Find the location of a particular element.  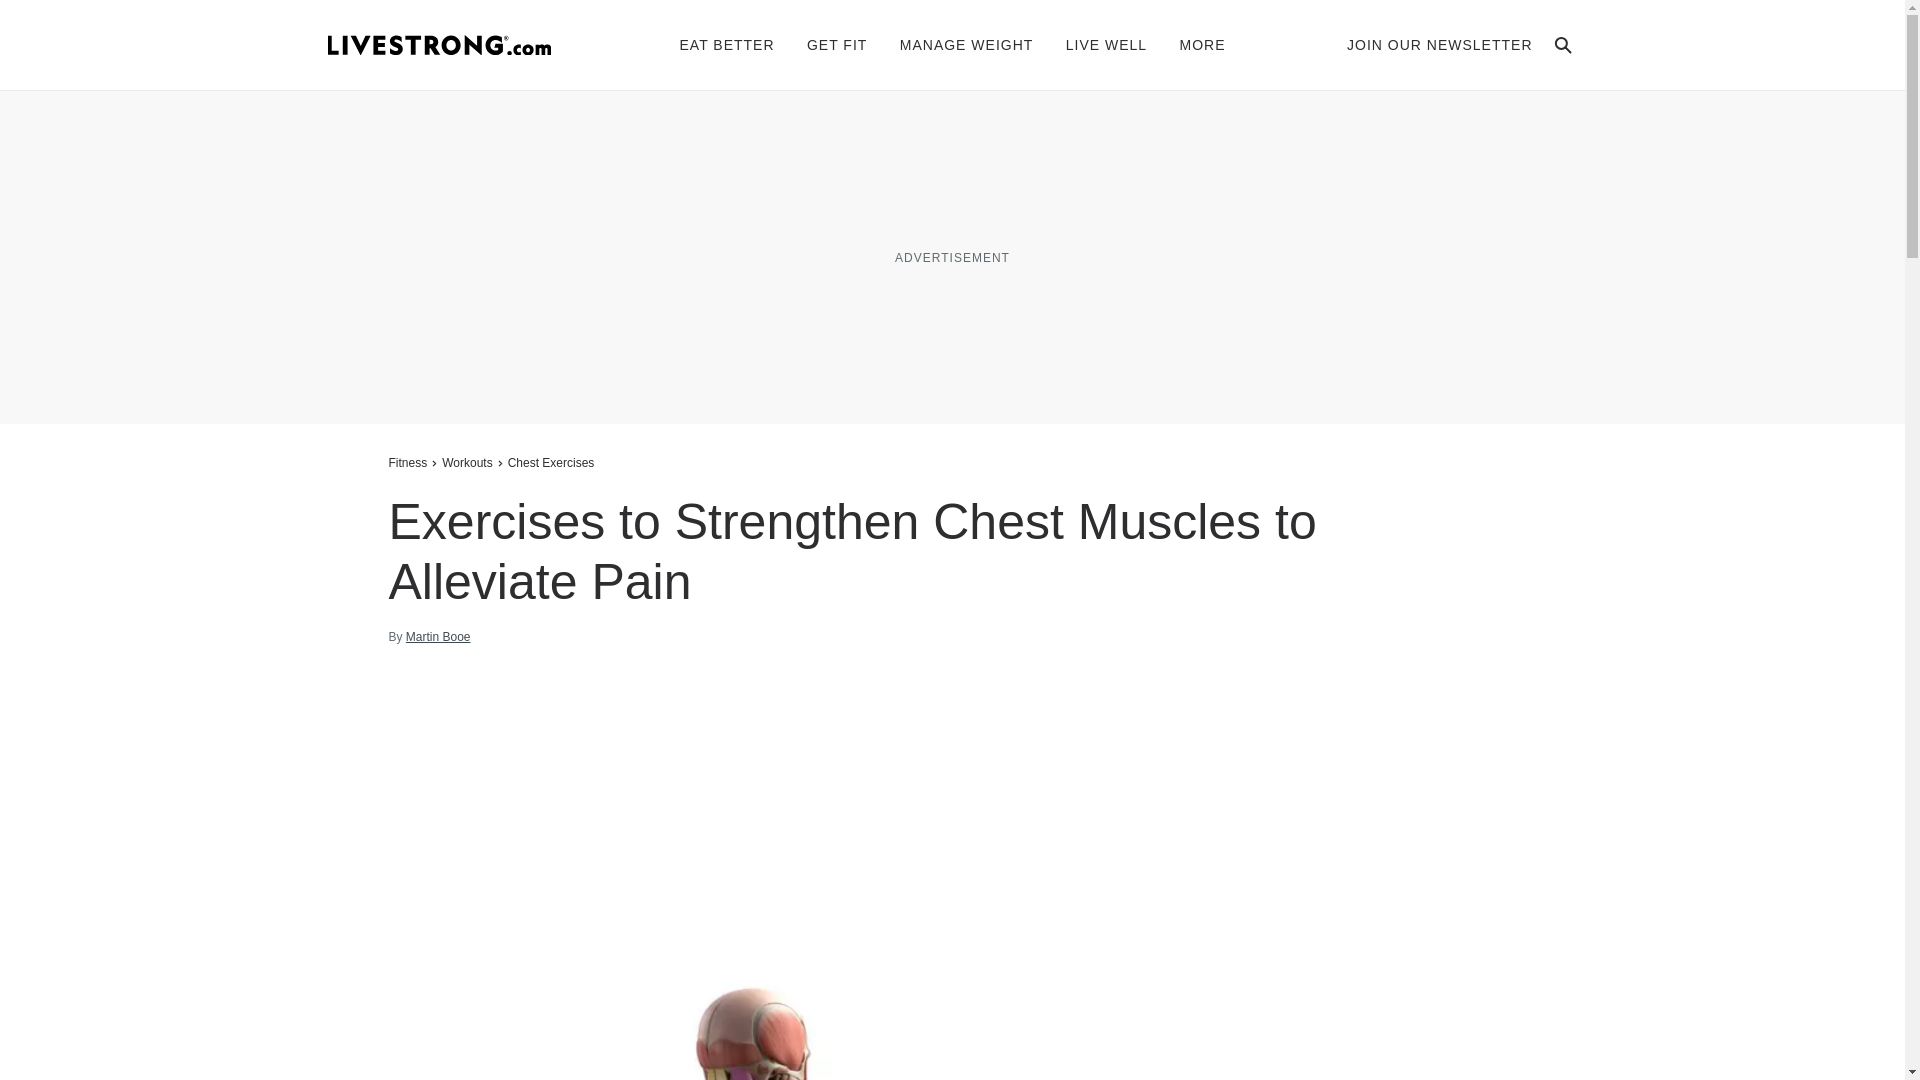

Workouts is located at coordinates (467, 462).